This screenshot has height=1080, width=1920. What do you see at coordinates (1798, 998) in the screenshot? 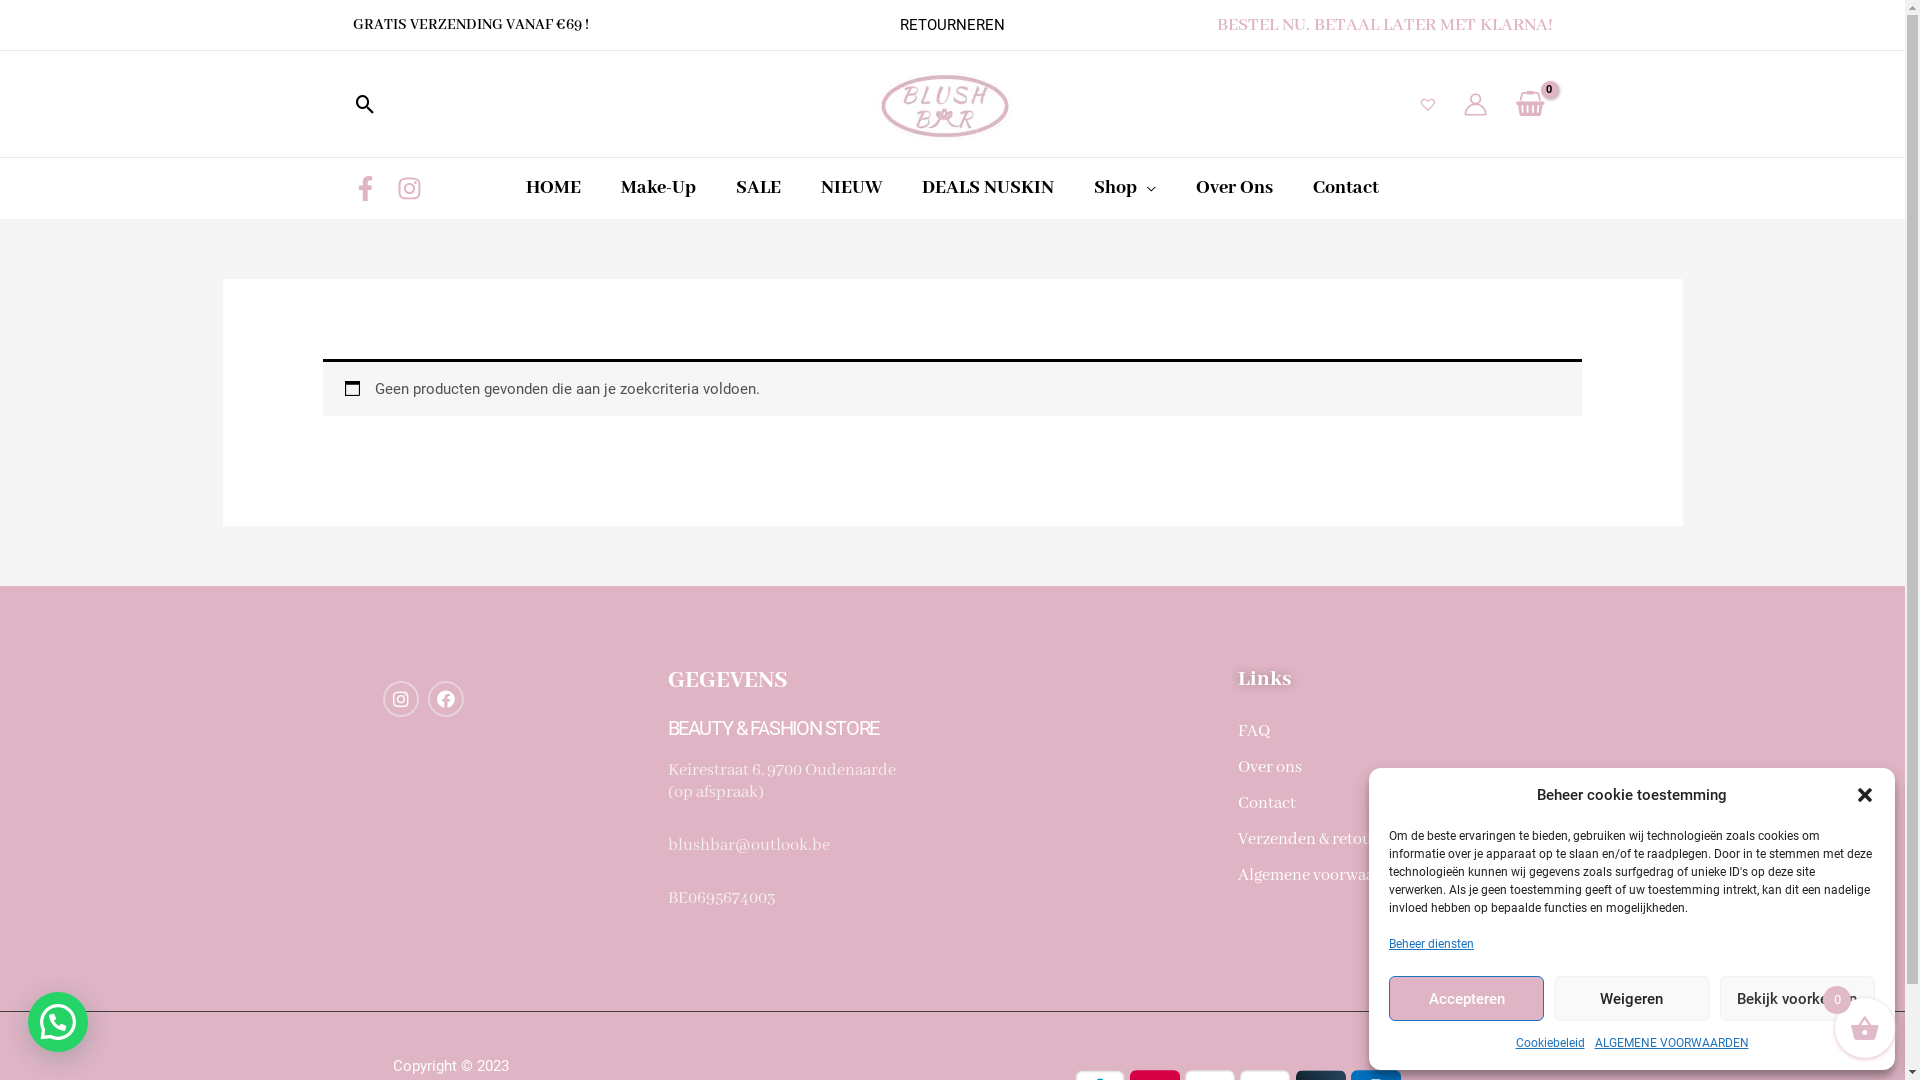
I see `Bekijk voorkeuren` at bounding box center [1798, 998].